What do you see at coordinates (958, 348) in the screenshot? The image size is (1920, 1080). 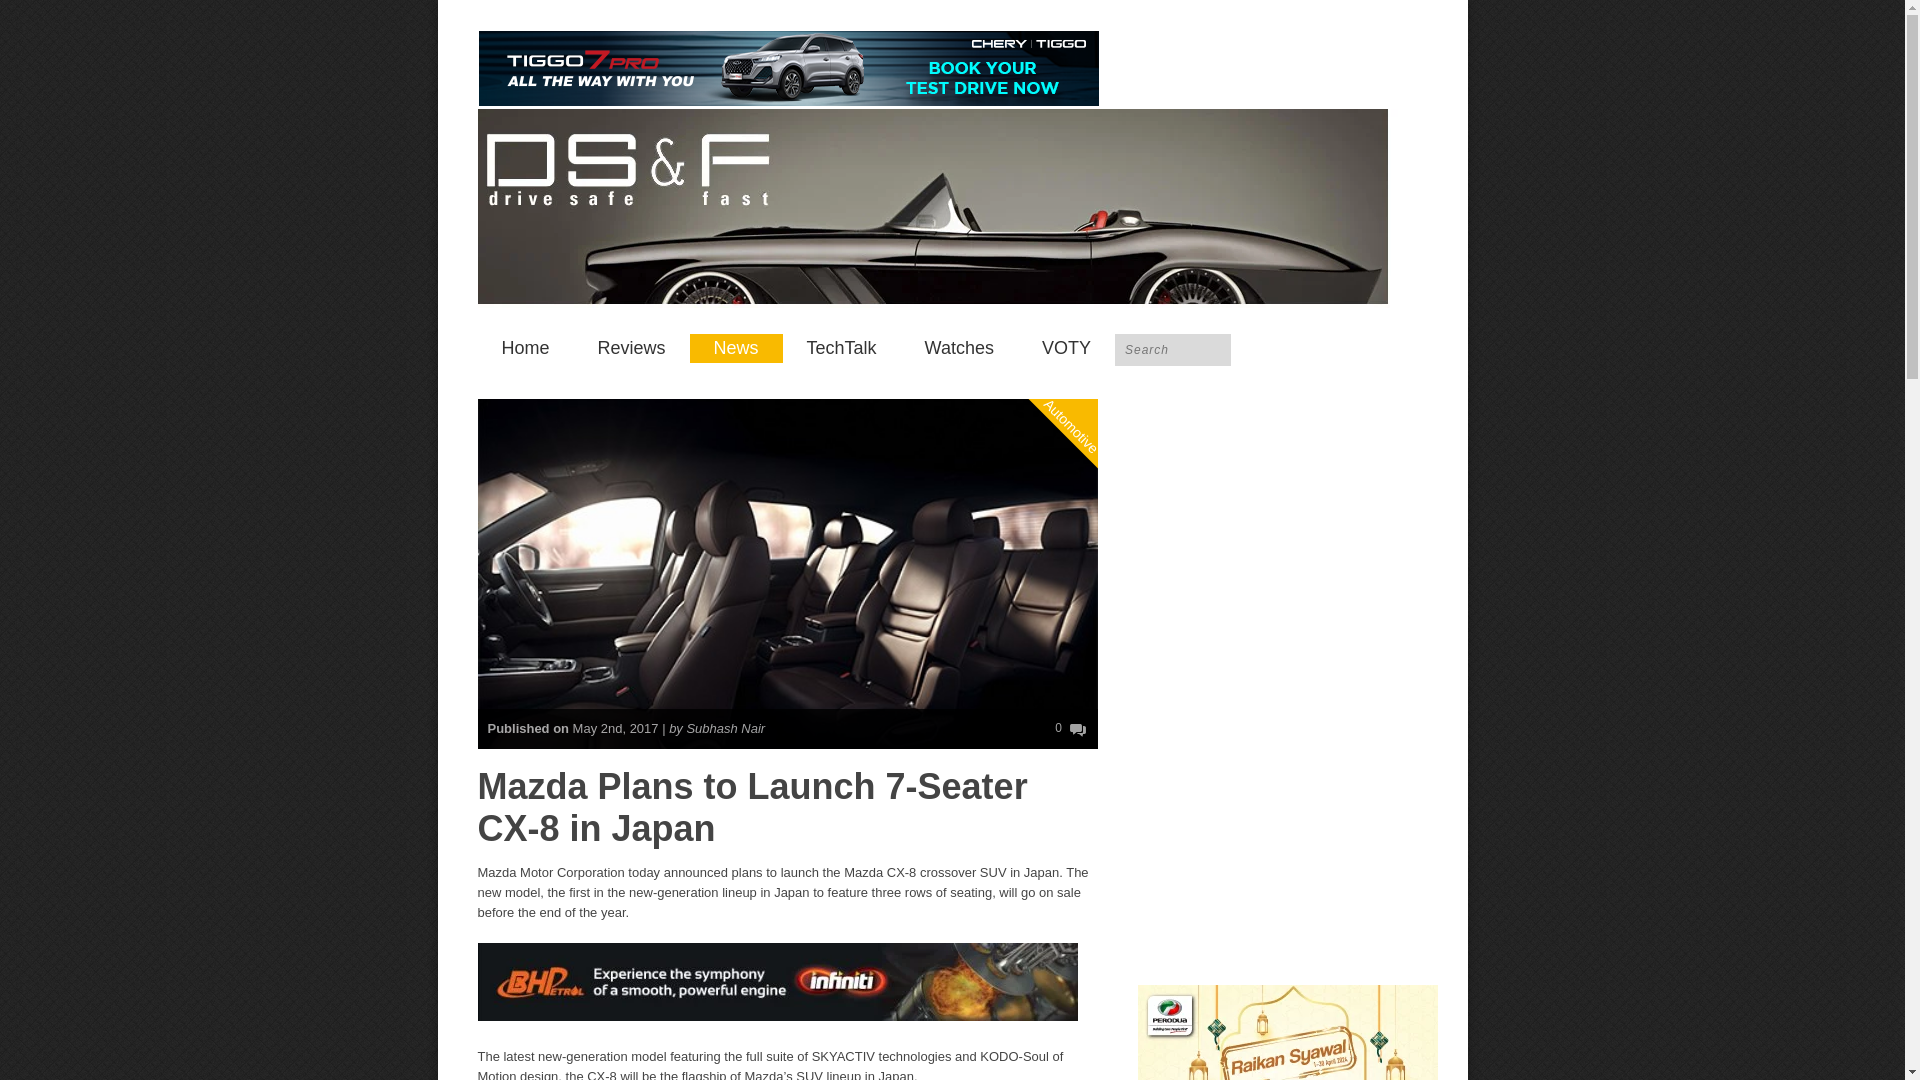 I see `Watches` at bounding box center [958, 348].